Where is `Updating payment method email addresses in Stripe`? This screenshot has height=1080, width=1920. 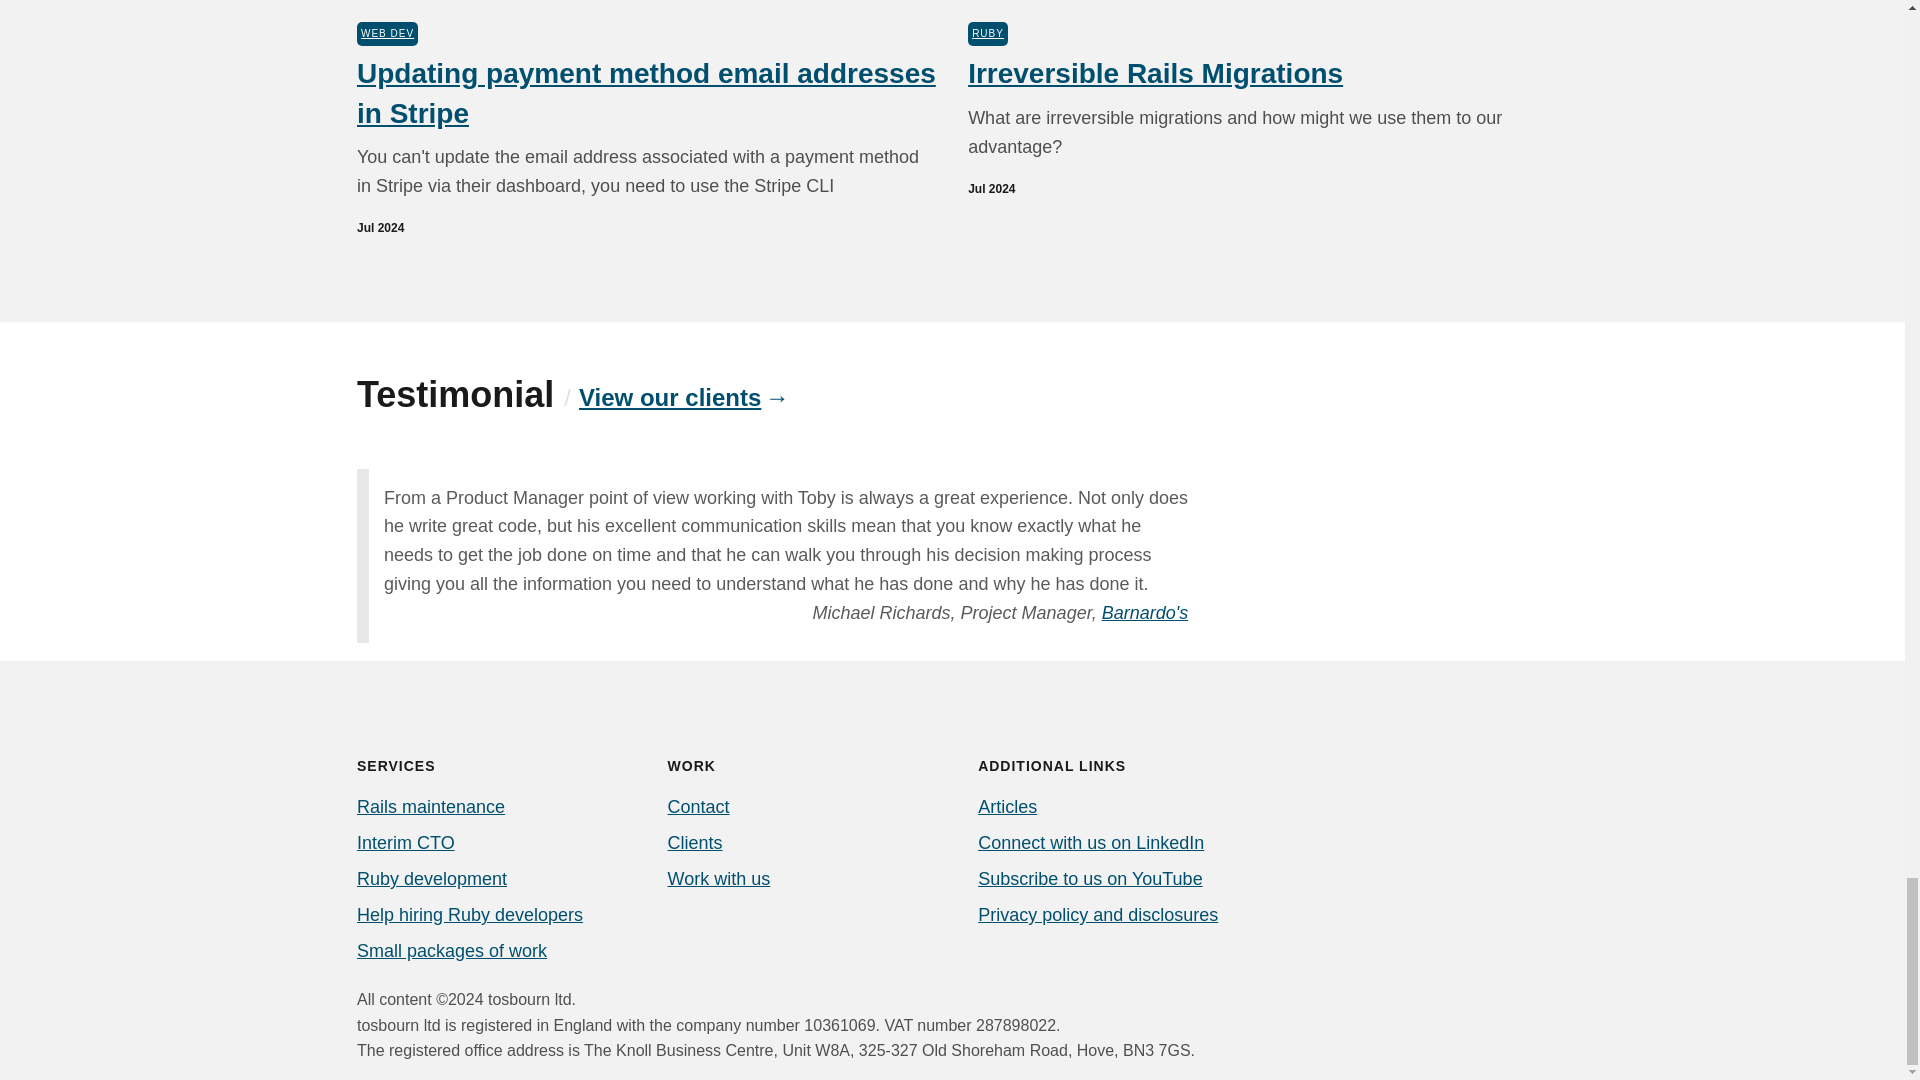
Updating payment method email addresses in Stripe is located at coordinates (646, 93).